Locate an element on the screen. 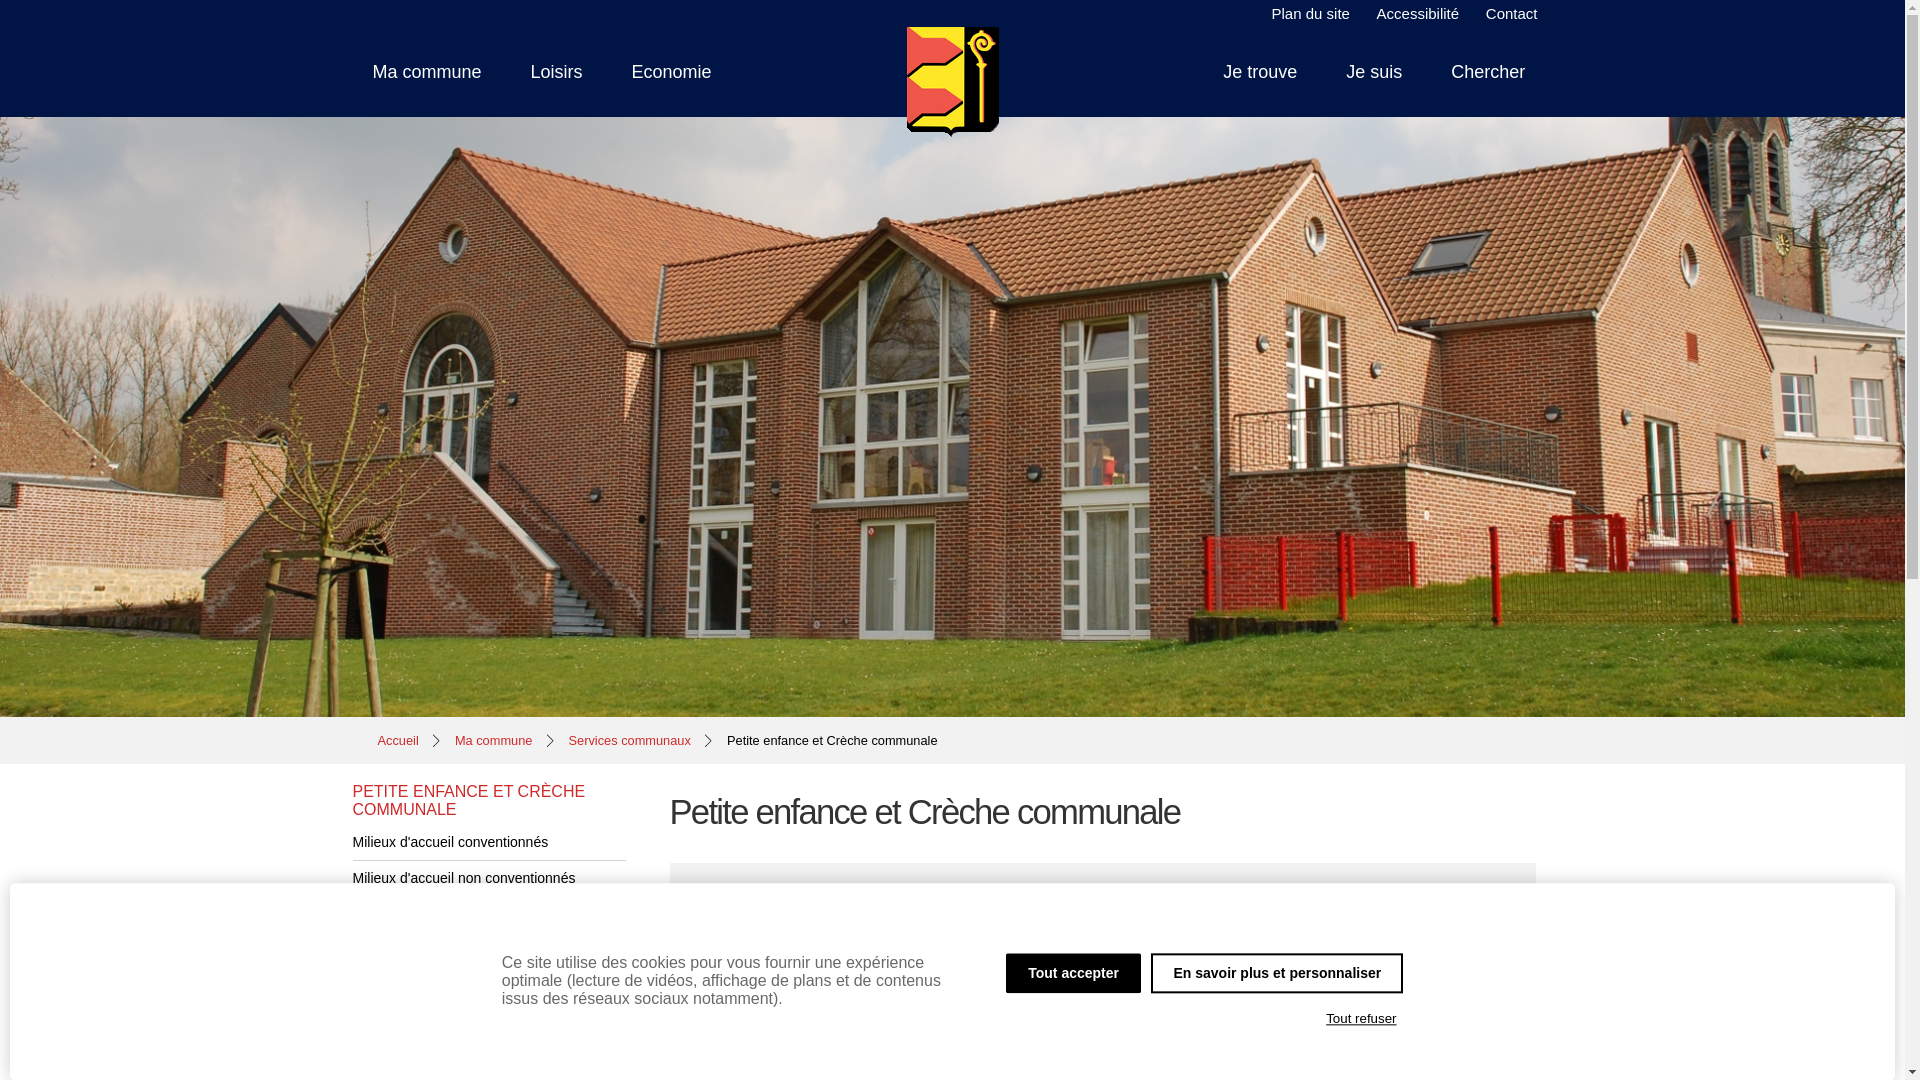 This screenshot has height=1080, width=1920. +32 (0) 10 86 83 50 is located at coordinates (894, 950).